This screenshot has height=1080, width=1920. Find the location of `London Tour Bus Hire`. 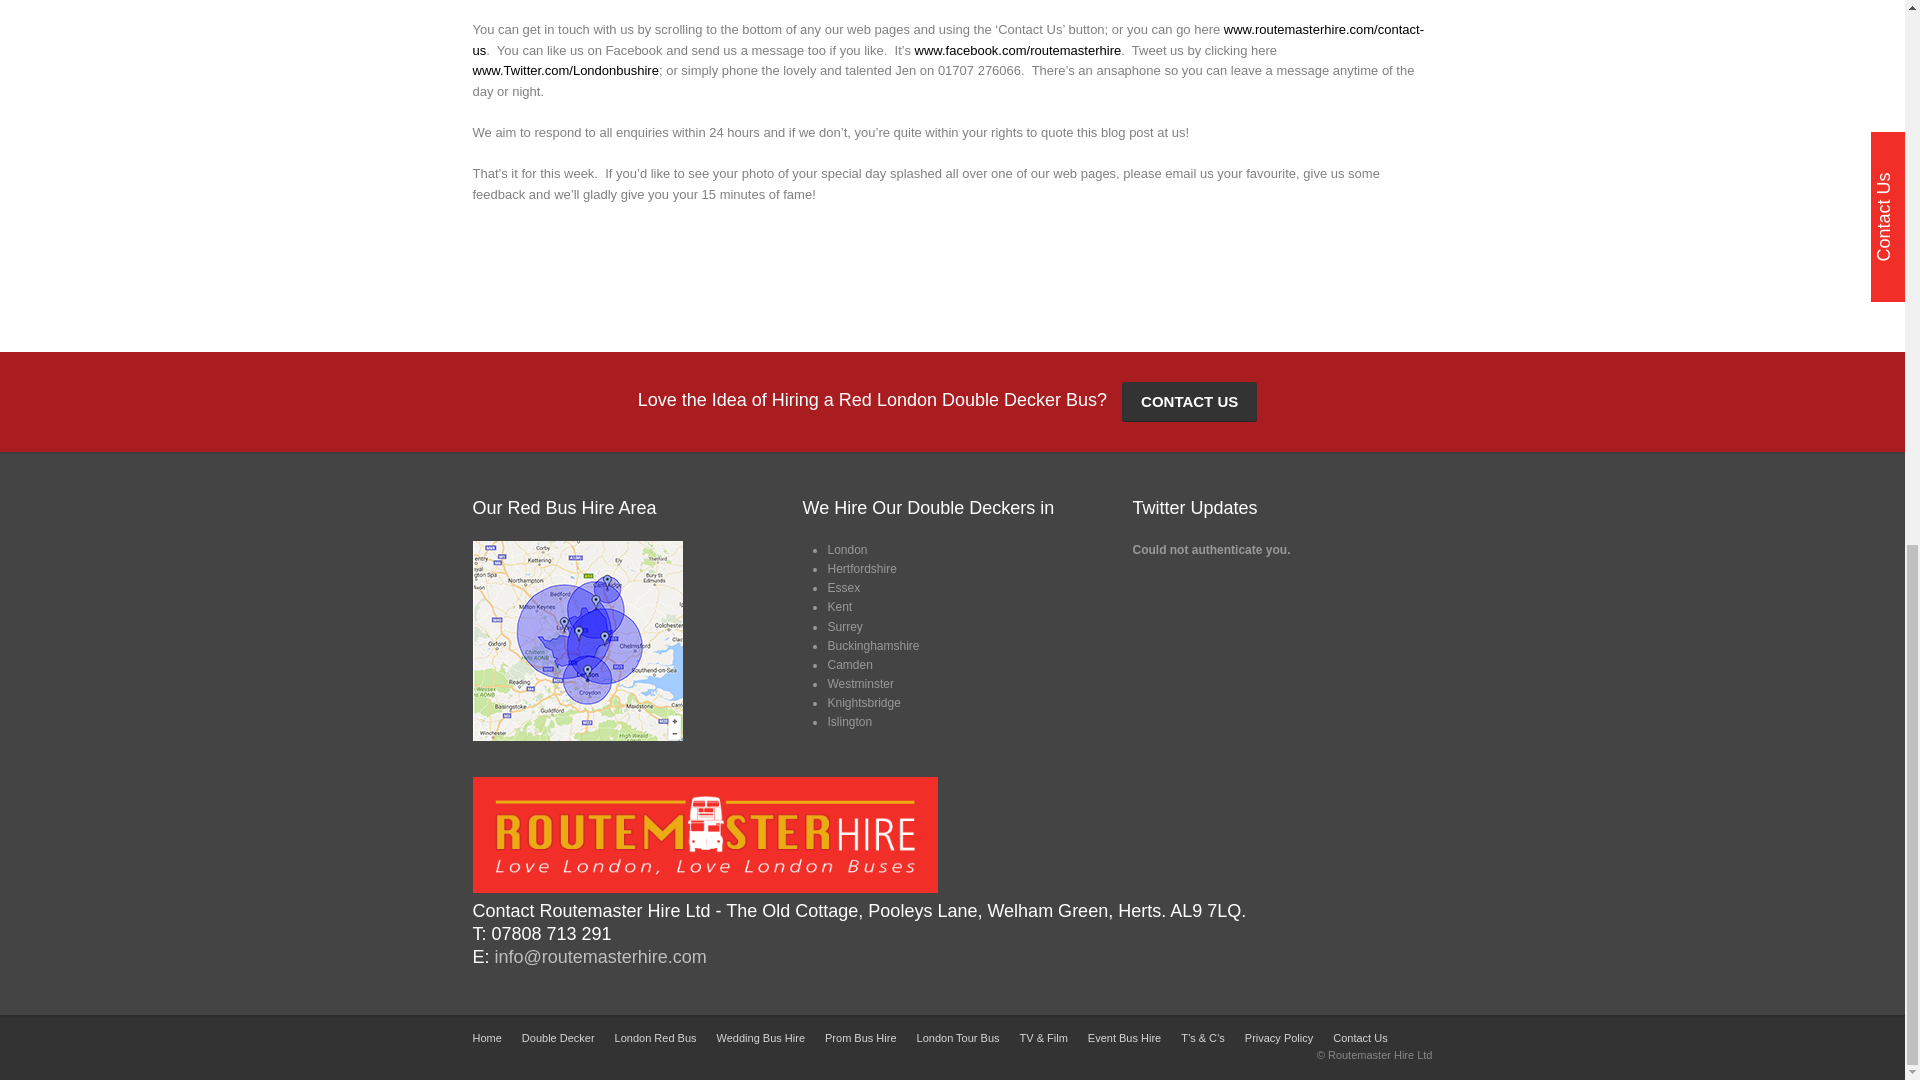

London Tour Bus Hire is located at coordinates (958, 1038).